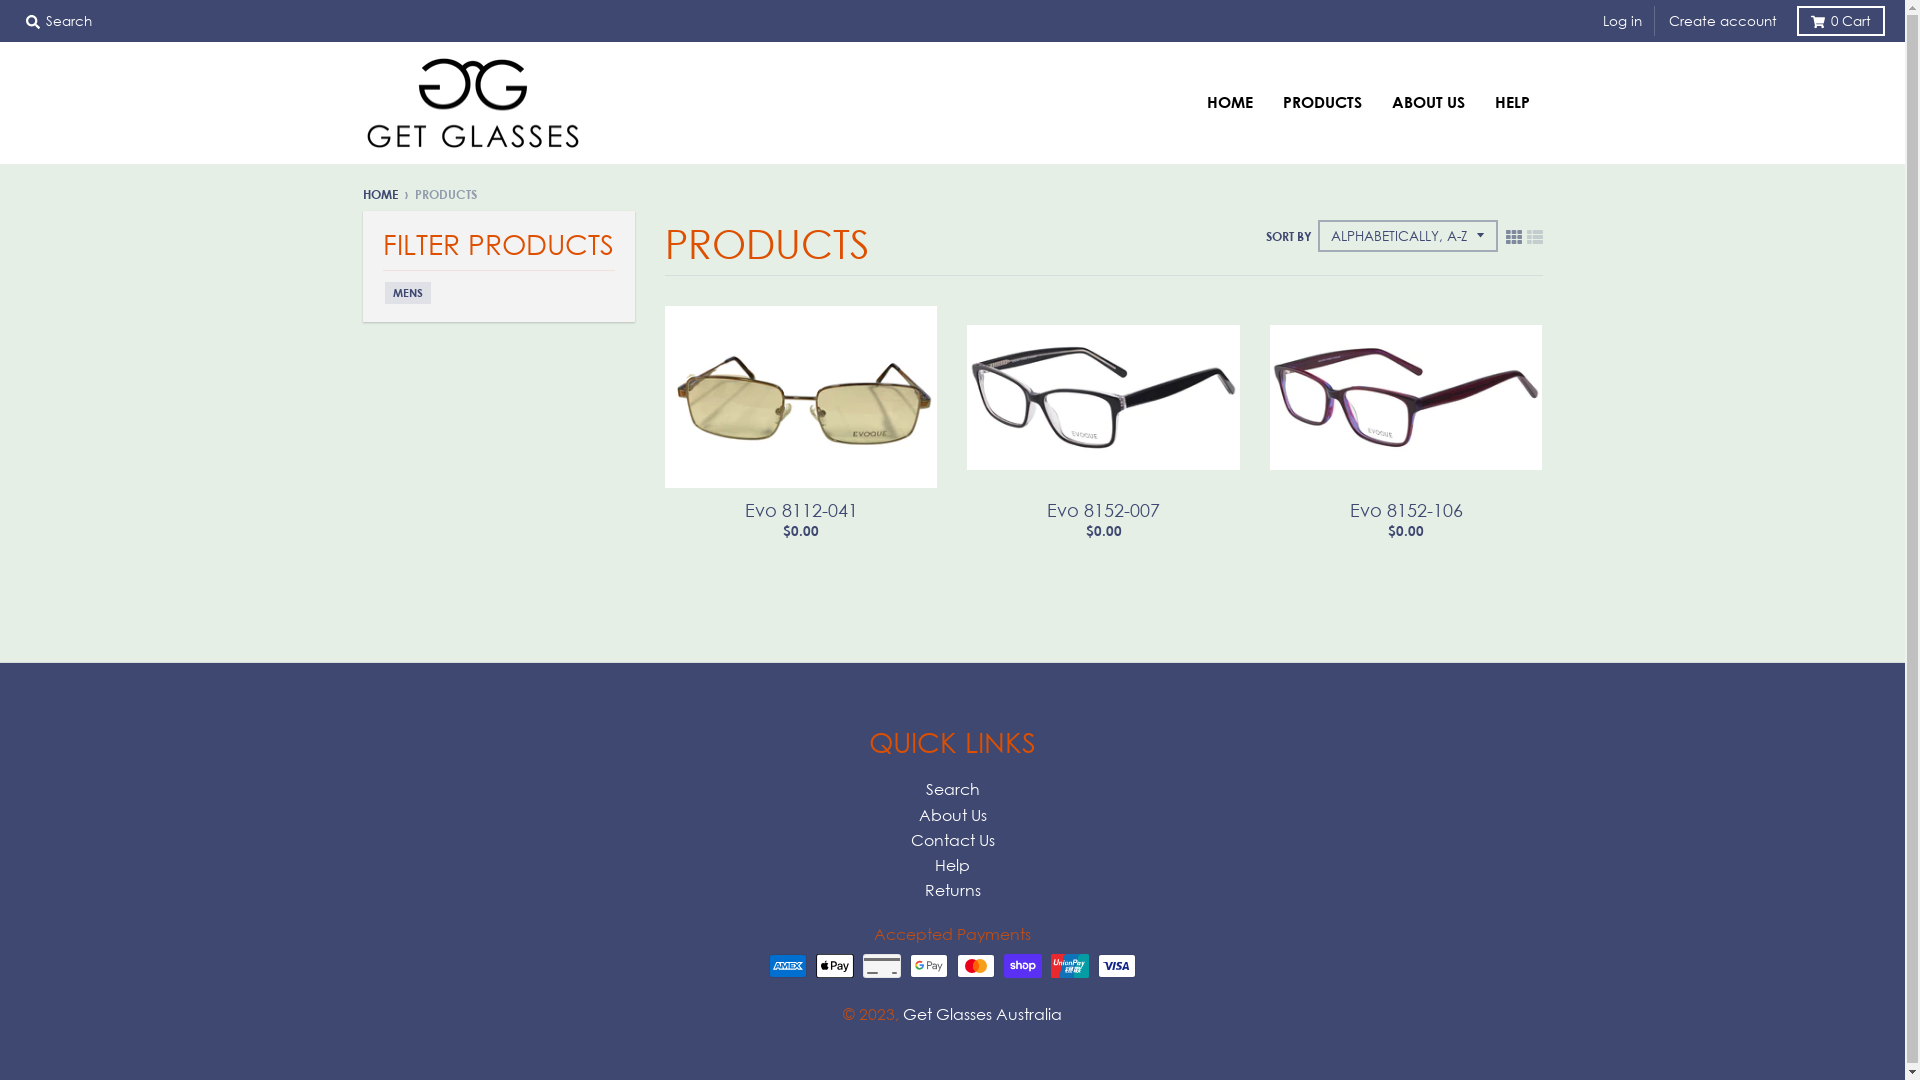 This screenshot has width=1920, height=1080. I want to click on MENS, so click(407, 293).